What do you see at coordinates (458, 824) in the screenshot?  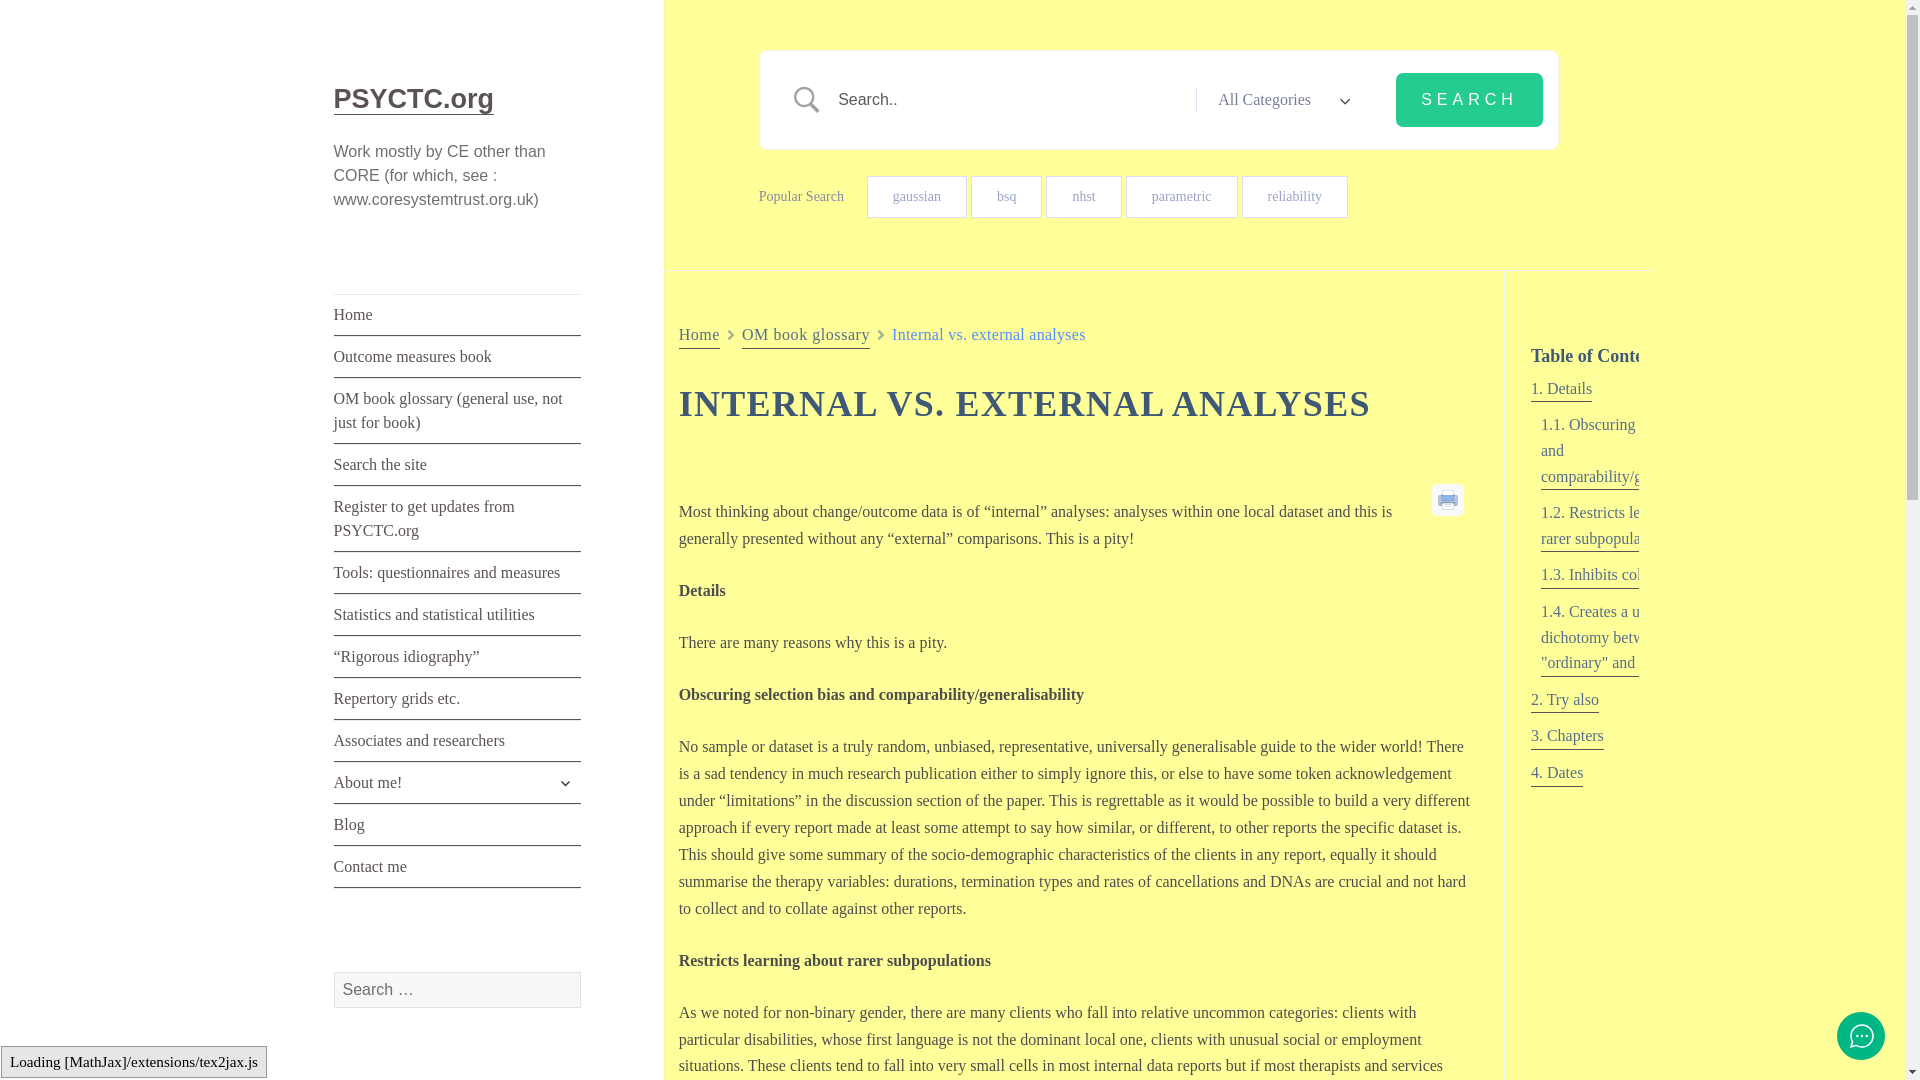 I see `Blog` at bounding box center [458, 824].